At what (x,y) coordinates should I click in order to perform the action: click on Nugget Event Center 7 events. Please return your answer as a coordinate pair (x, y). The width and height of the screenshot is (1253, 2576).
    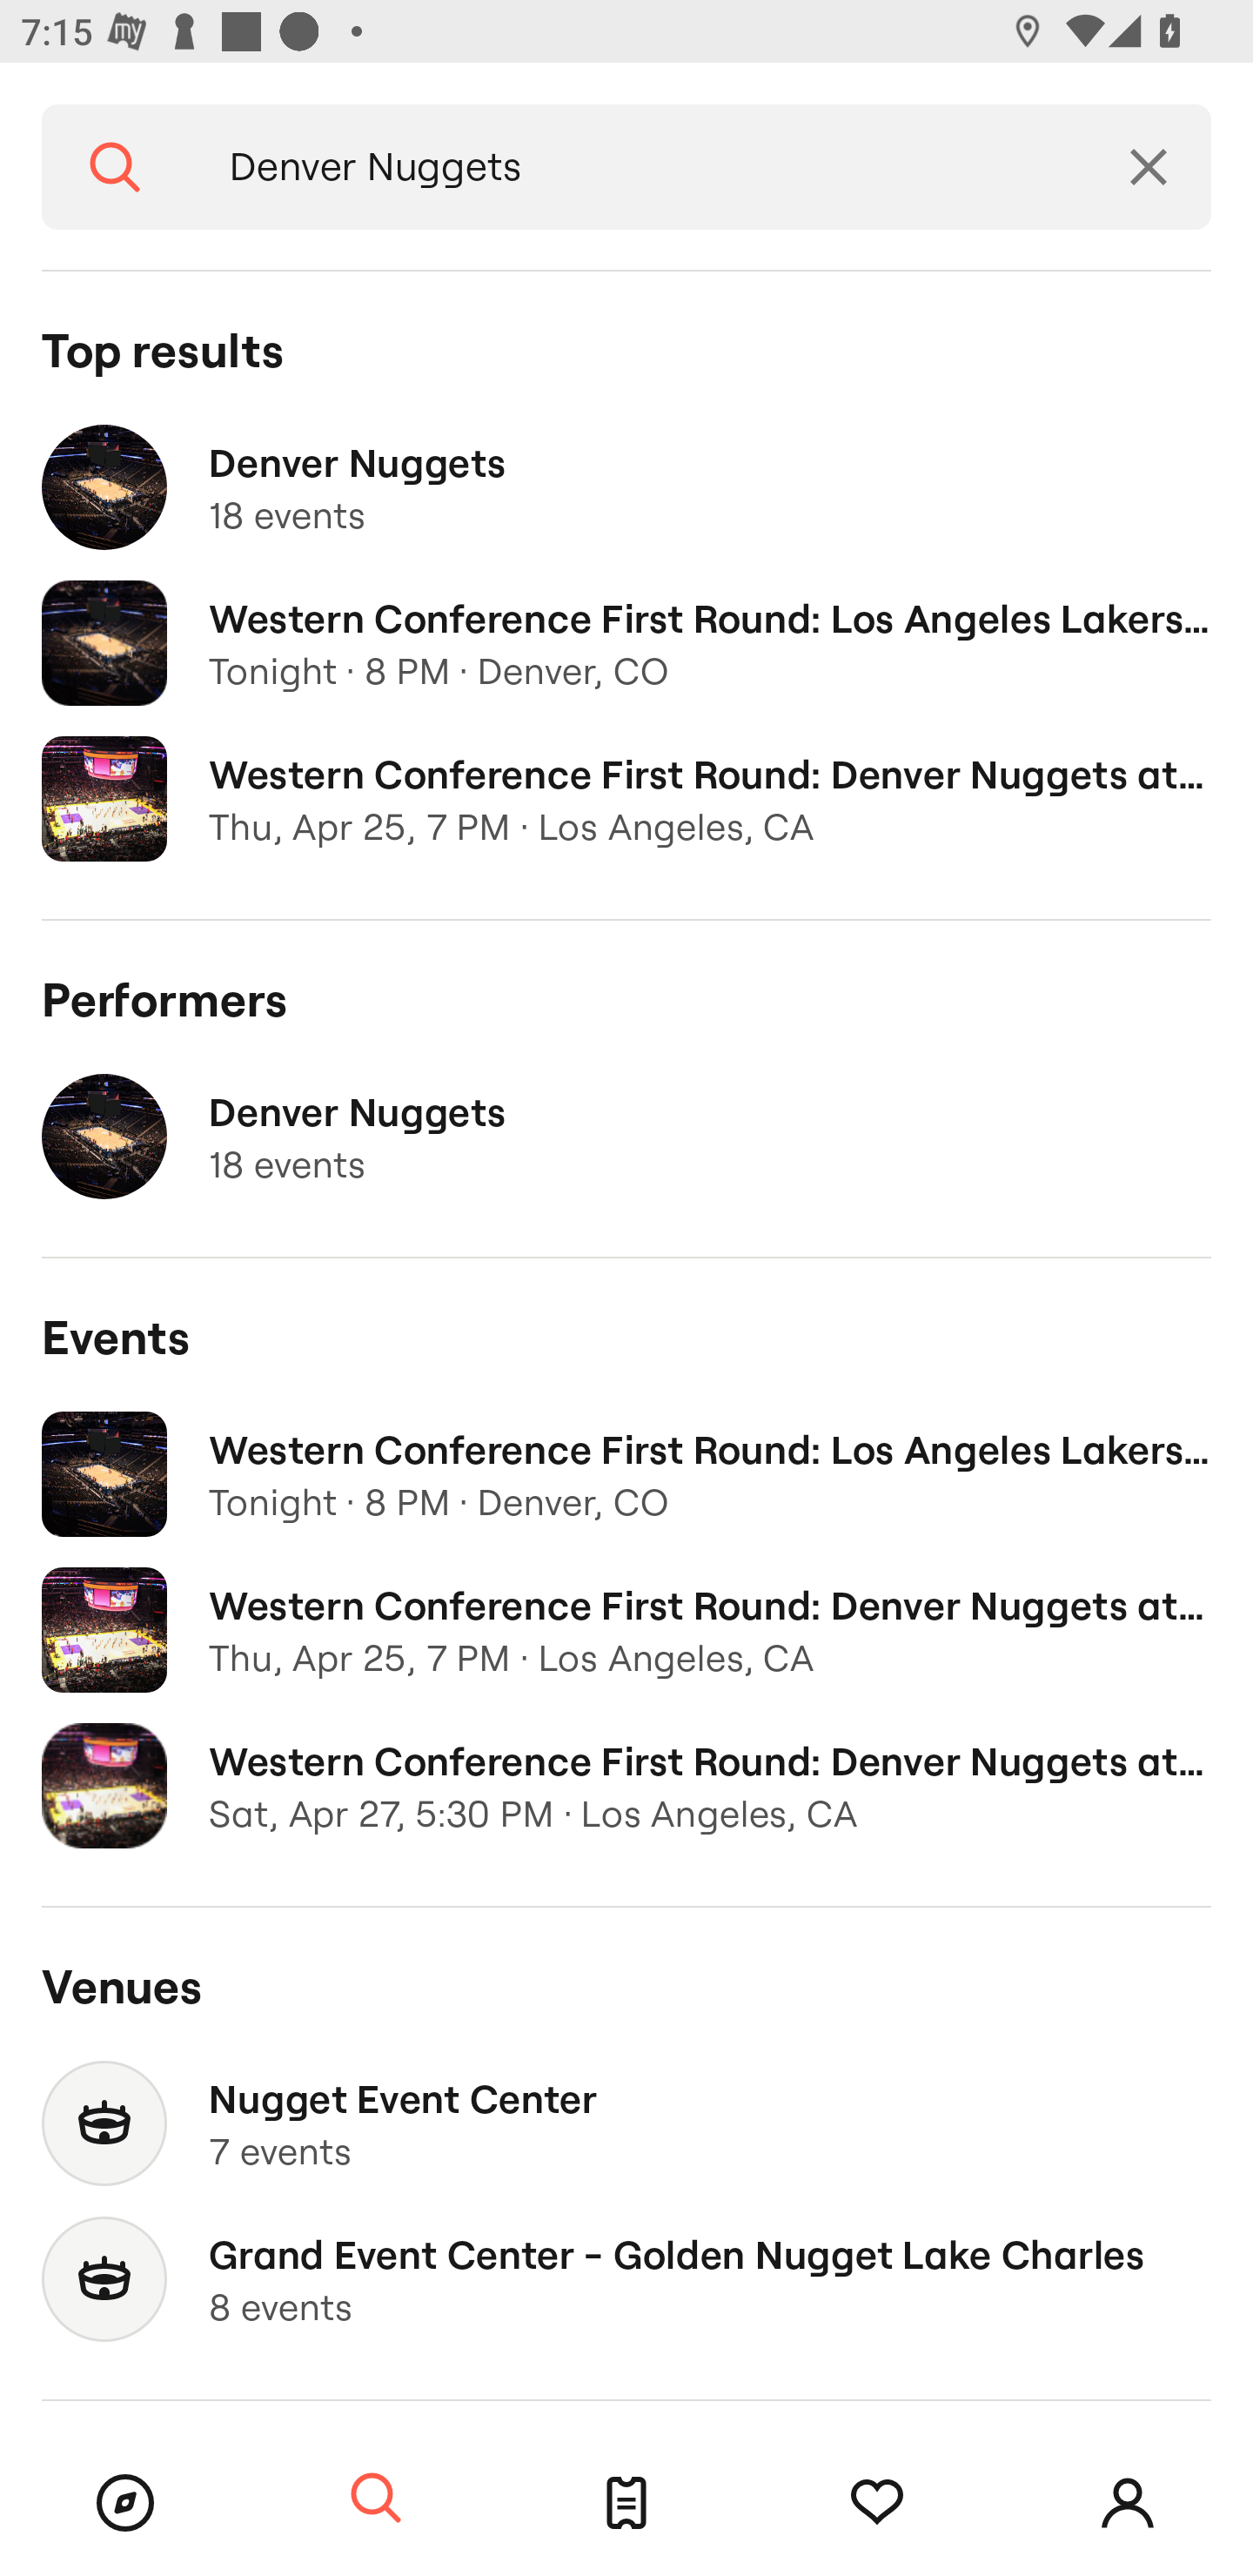
    Looking at the image, I should click on (626, 2123).